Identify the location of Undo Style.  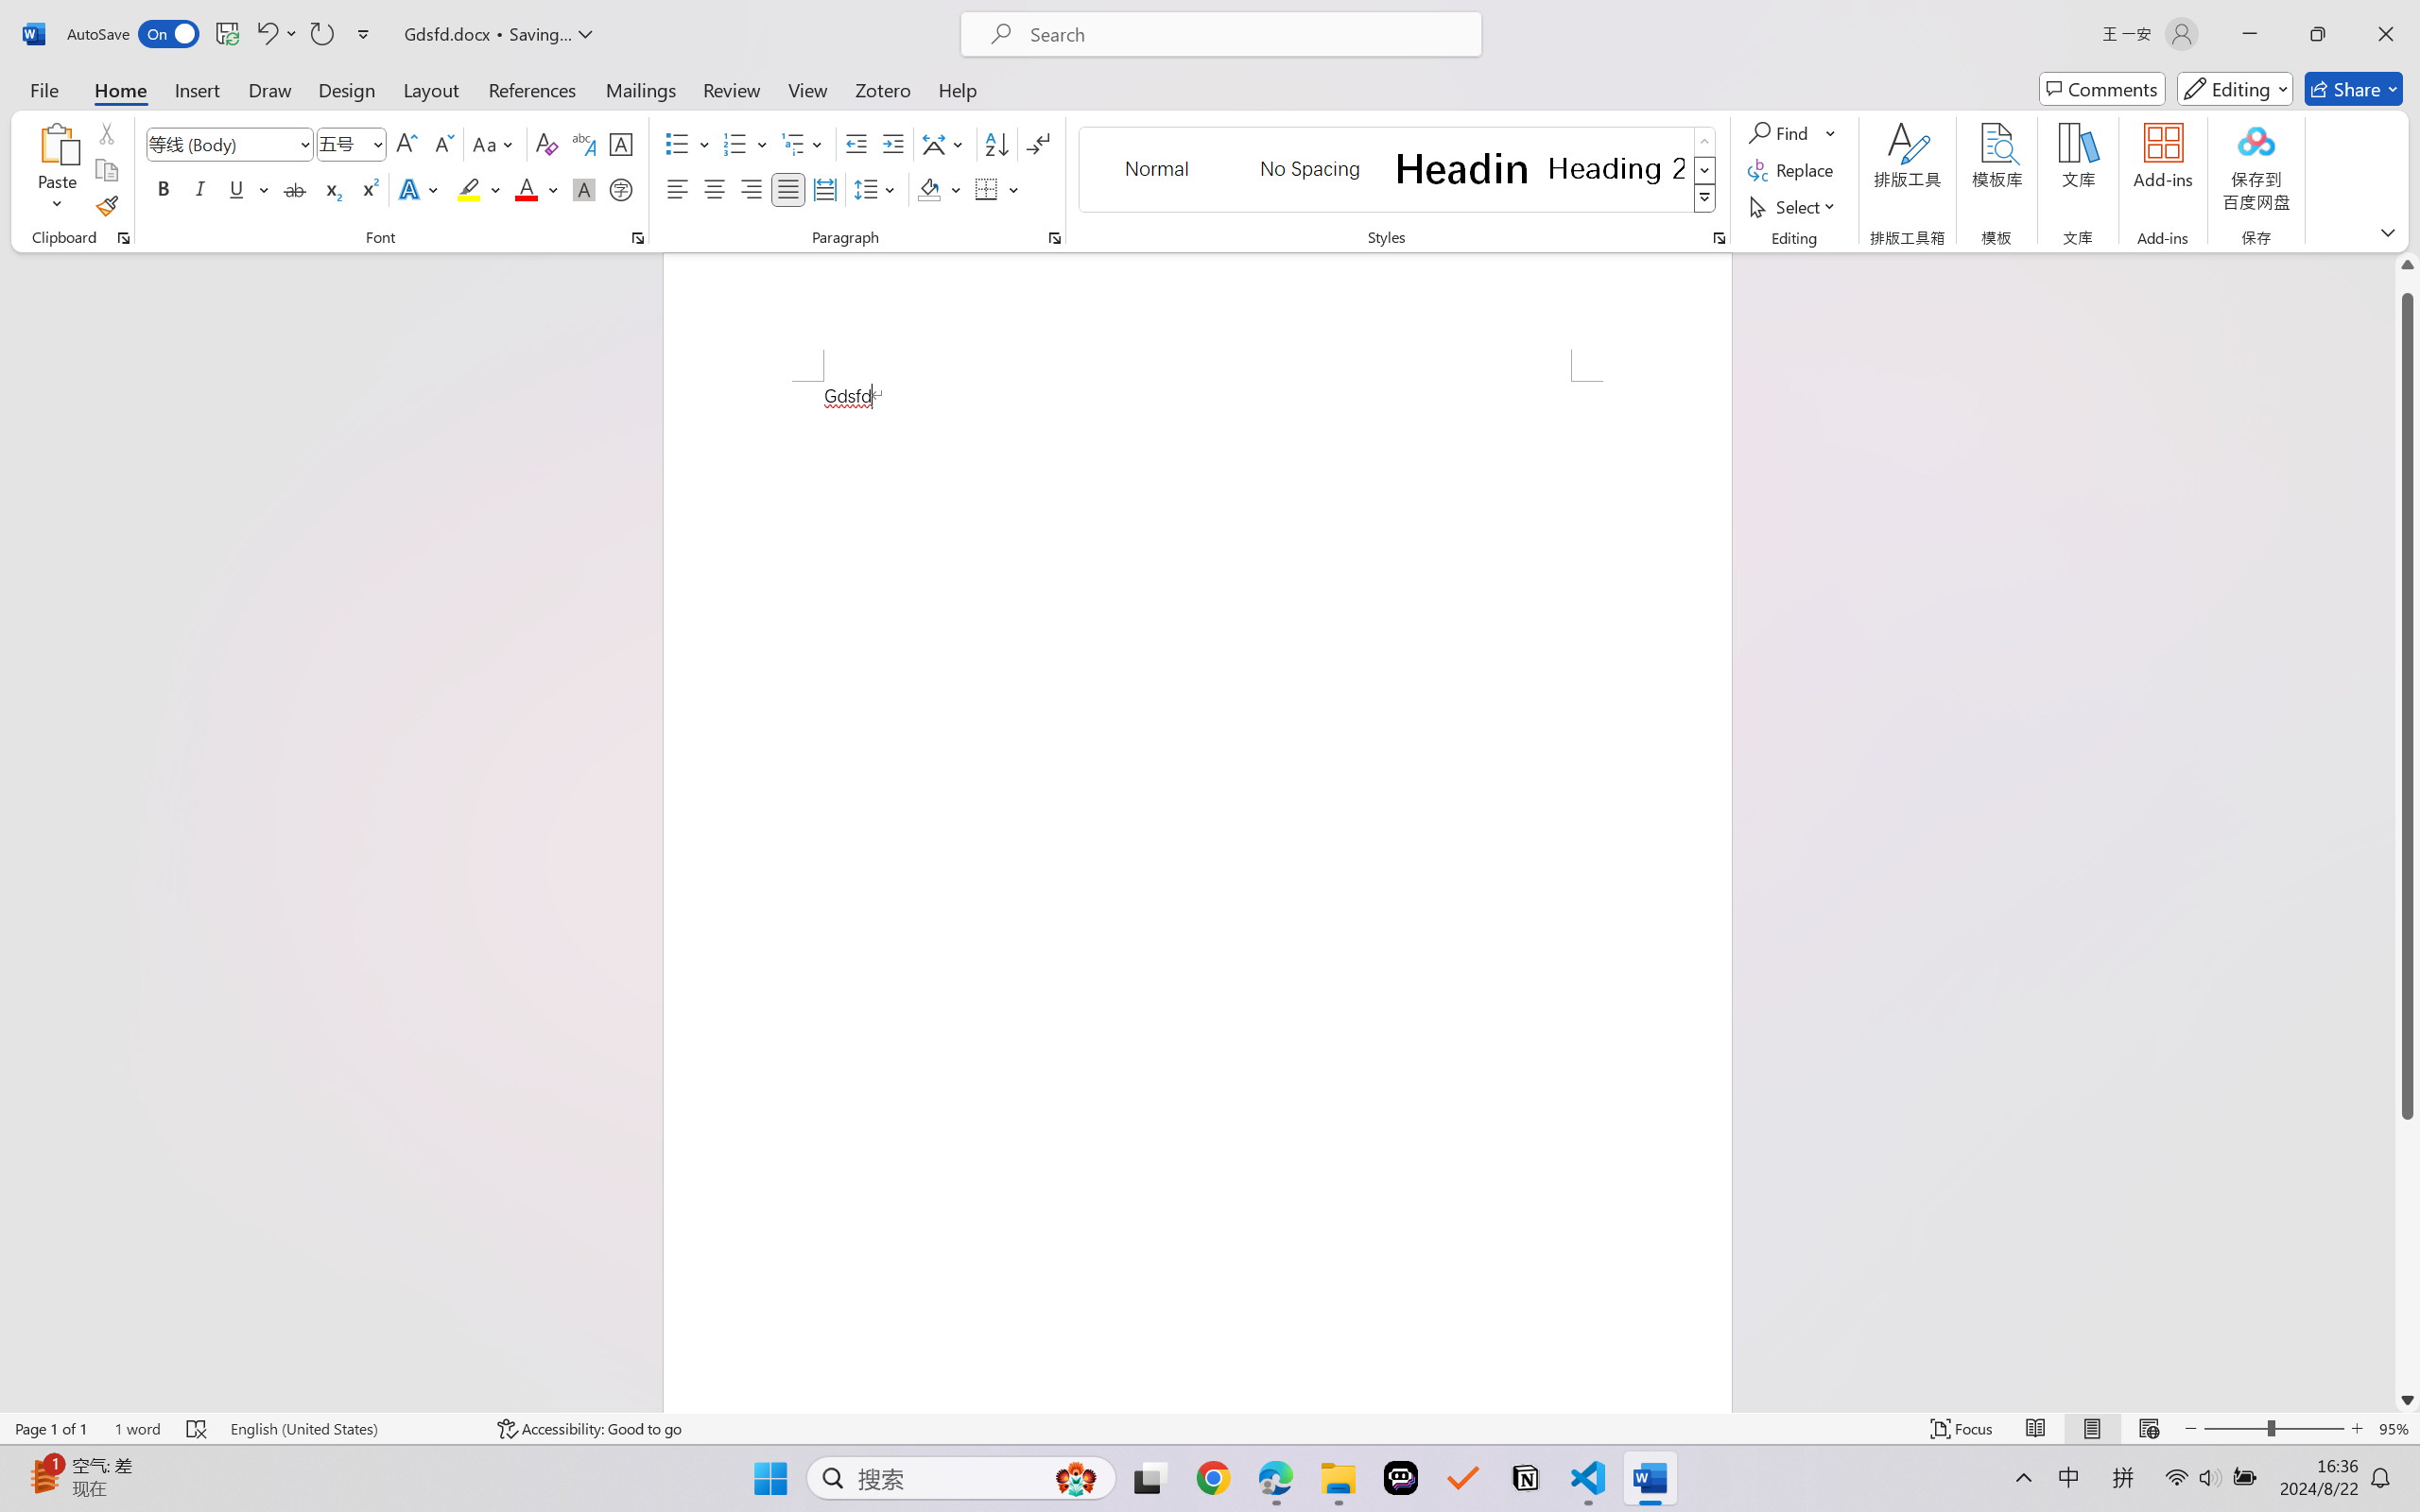
(266, 34).